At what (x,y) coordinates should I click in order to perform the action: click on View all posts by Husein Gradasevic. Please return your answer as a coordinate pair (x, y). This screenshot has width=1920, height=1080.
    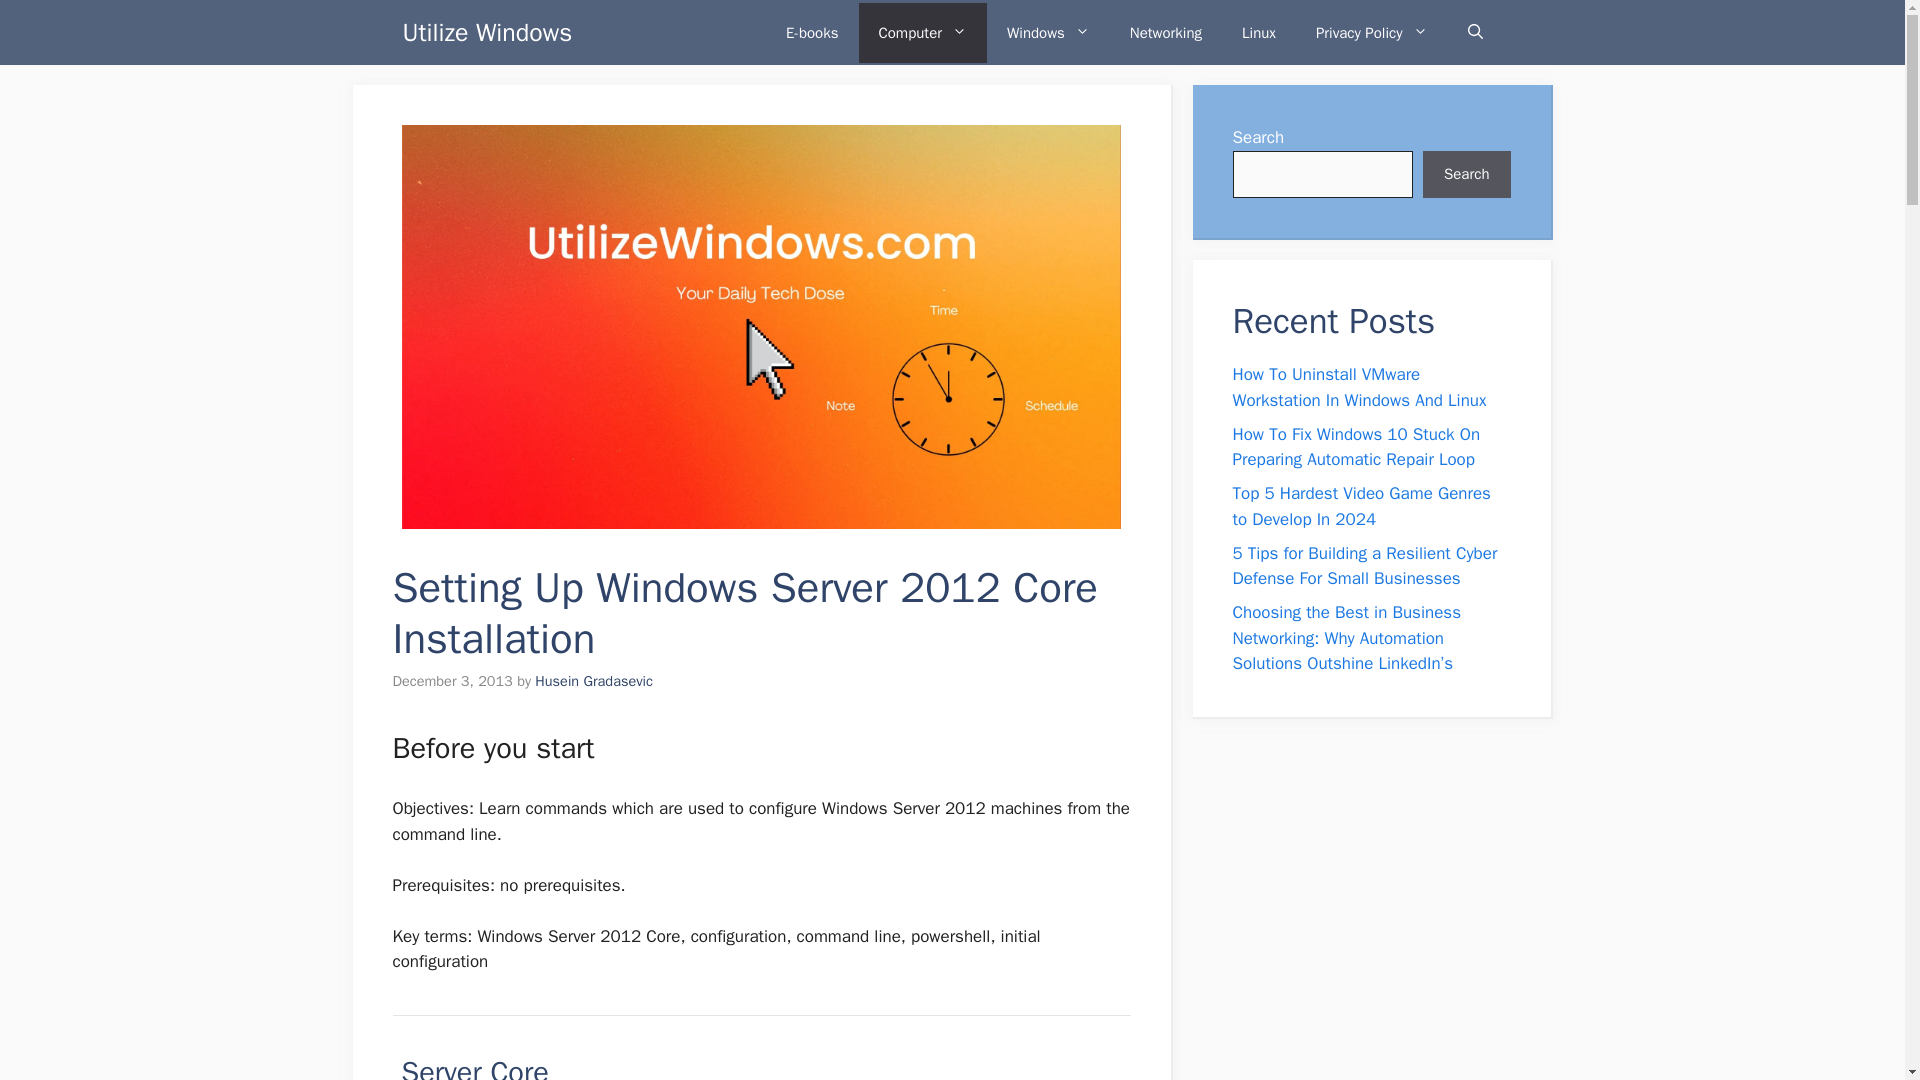
    Looking at the image, I should click on (594, 680).